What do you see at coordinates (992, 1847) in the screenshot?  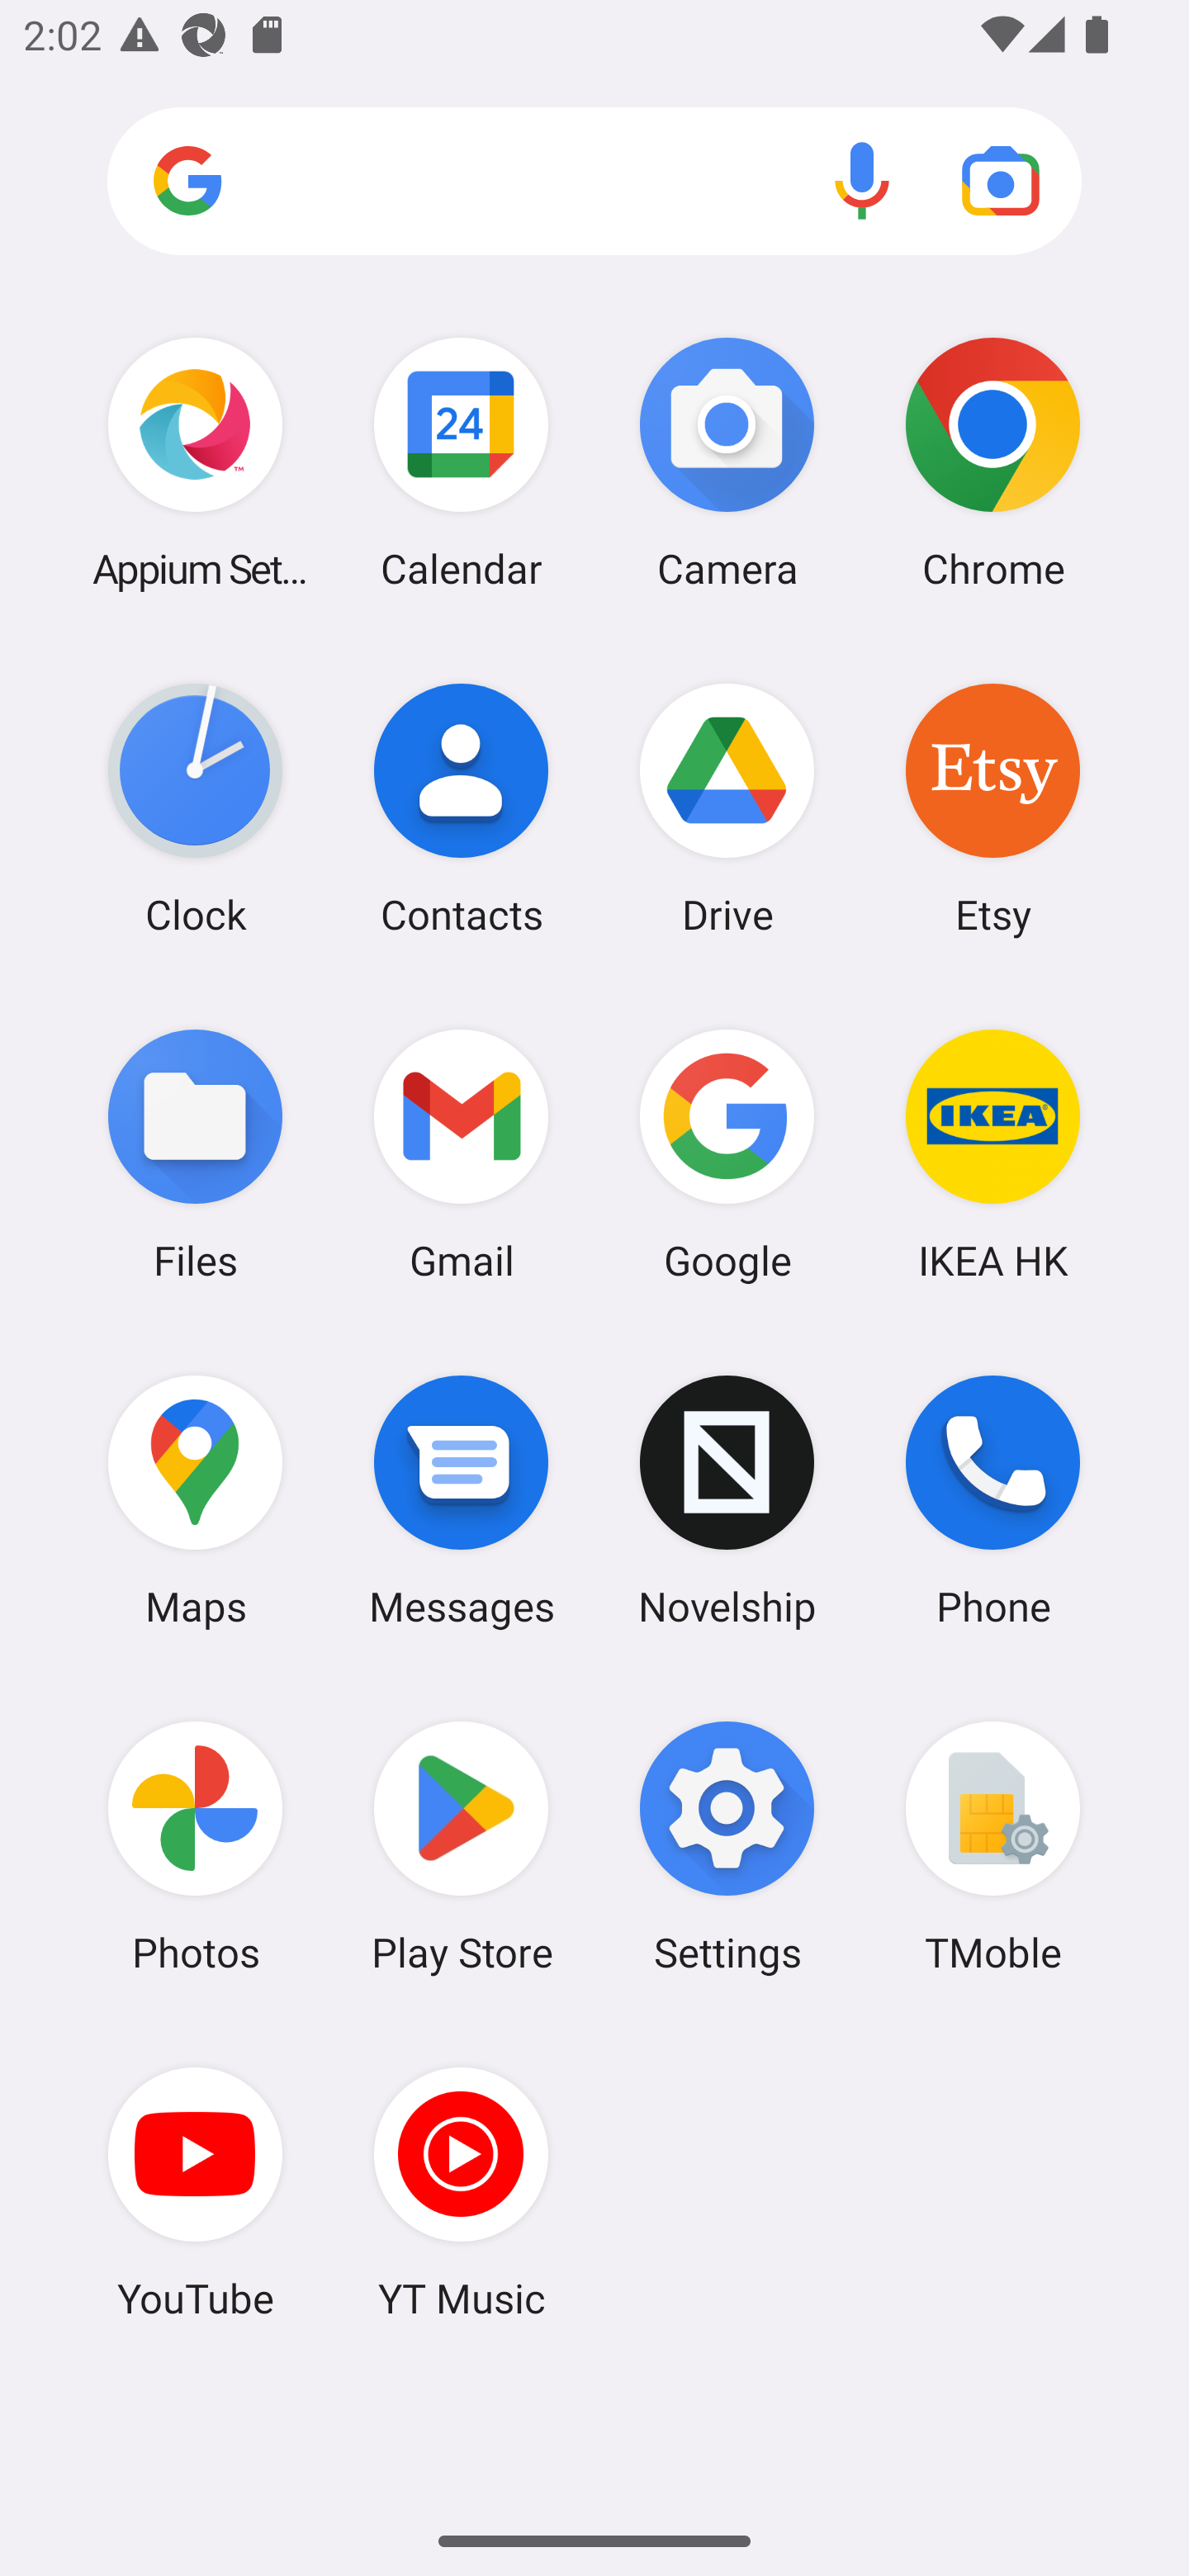 I see `TMoble` at bounding box center [992, 1847].